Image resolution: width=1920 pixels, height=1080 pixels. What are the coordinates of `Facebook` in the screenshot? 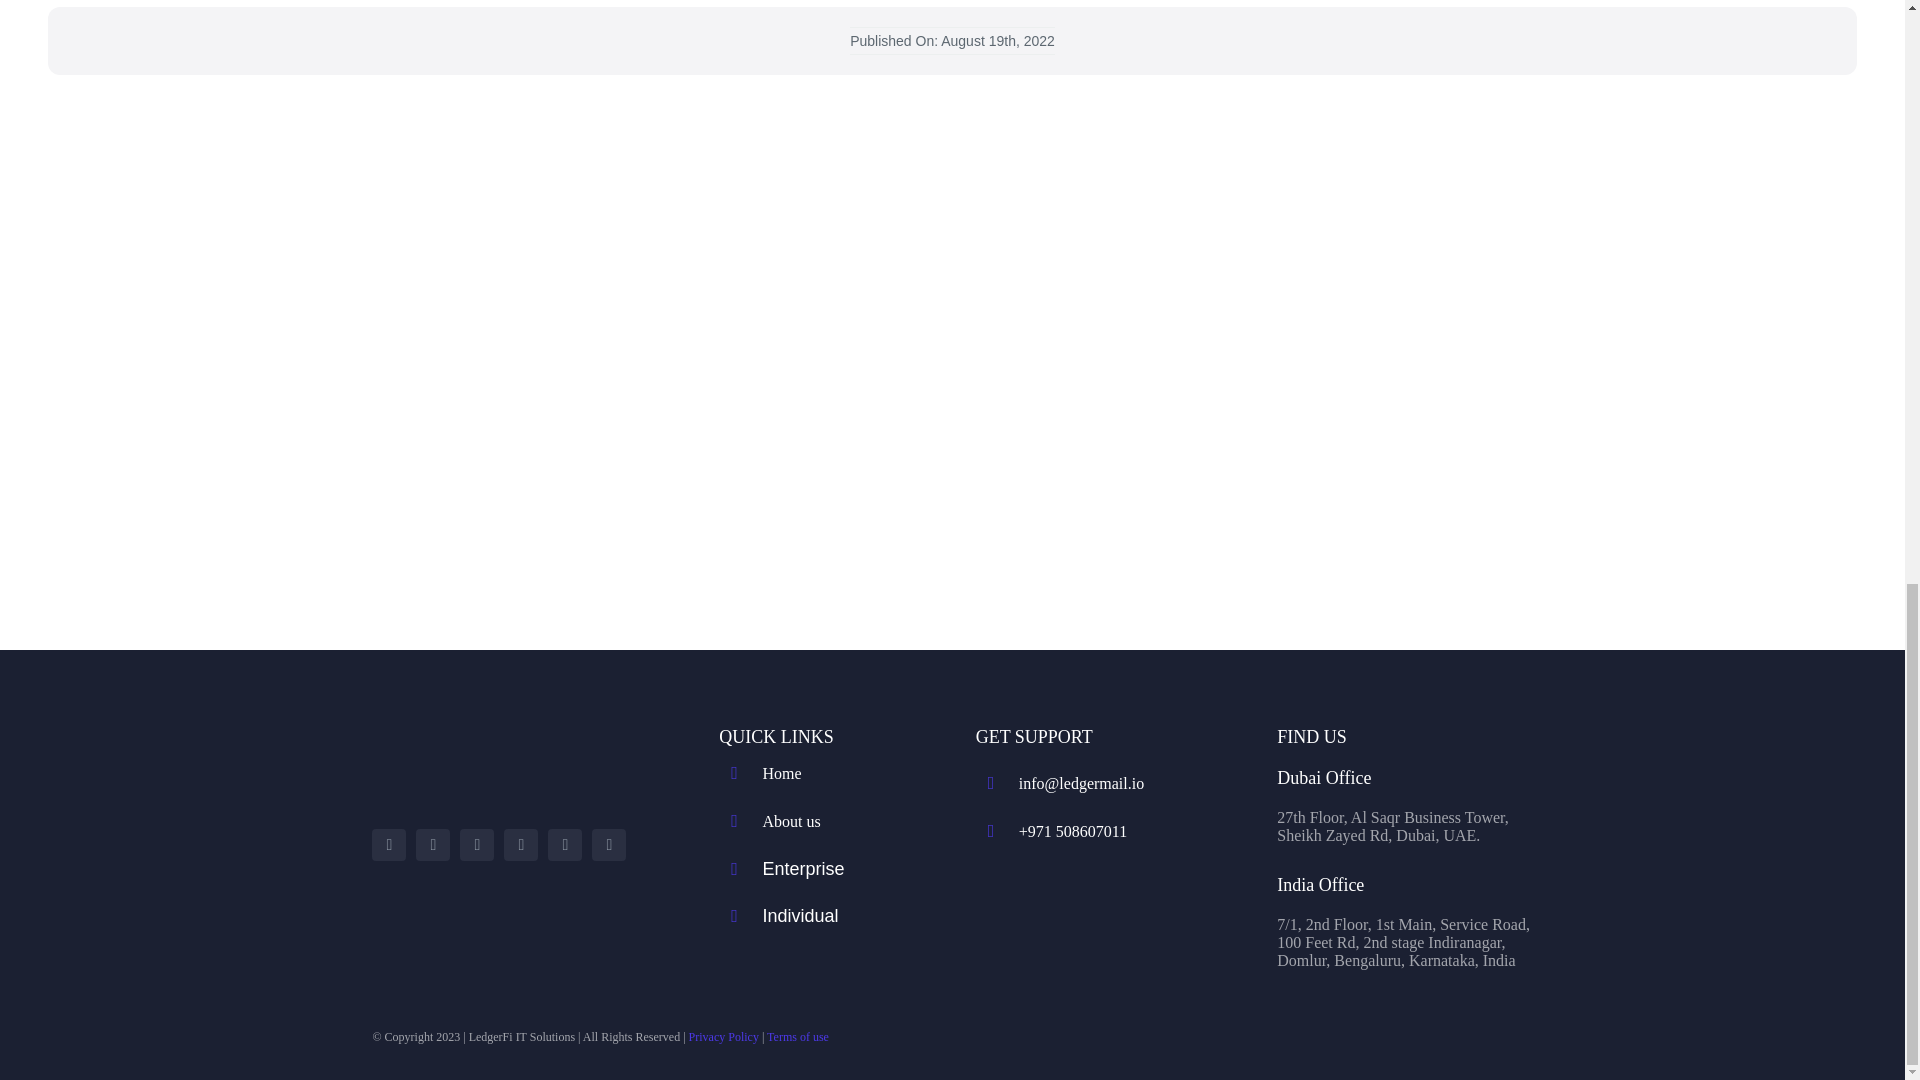 It's located at (388, 844).